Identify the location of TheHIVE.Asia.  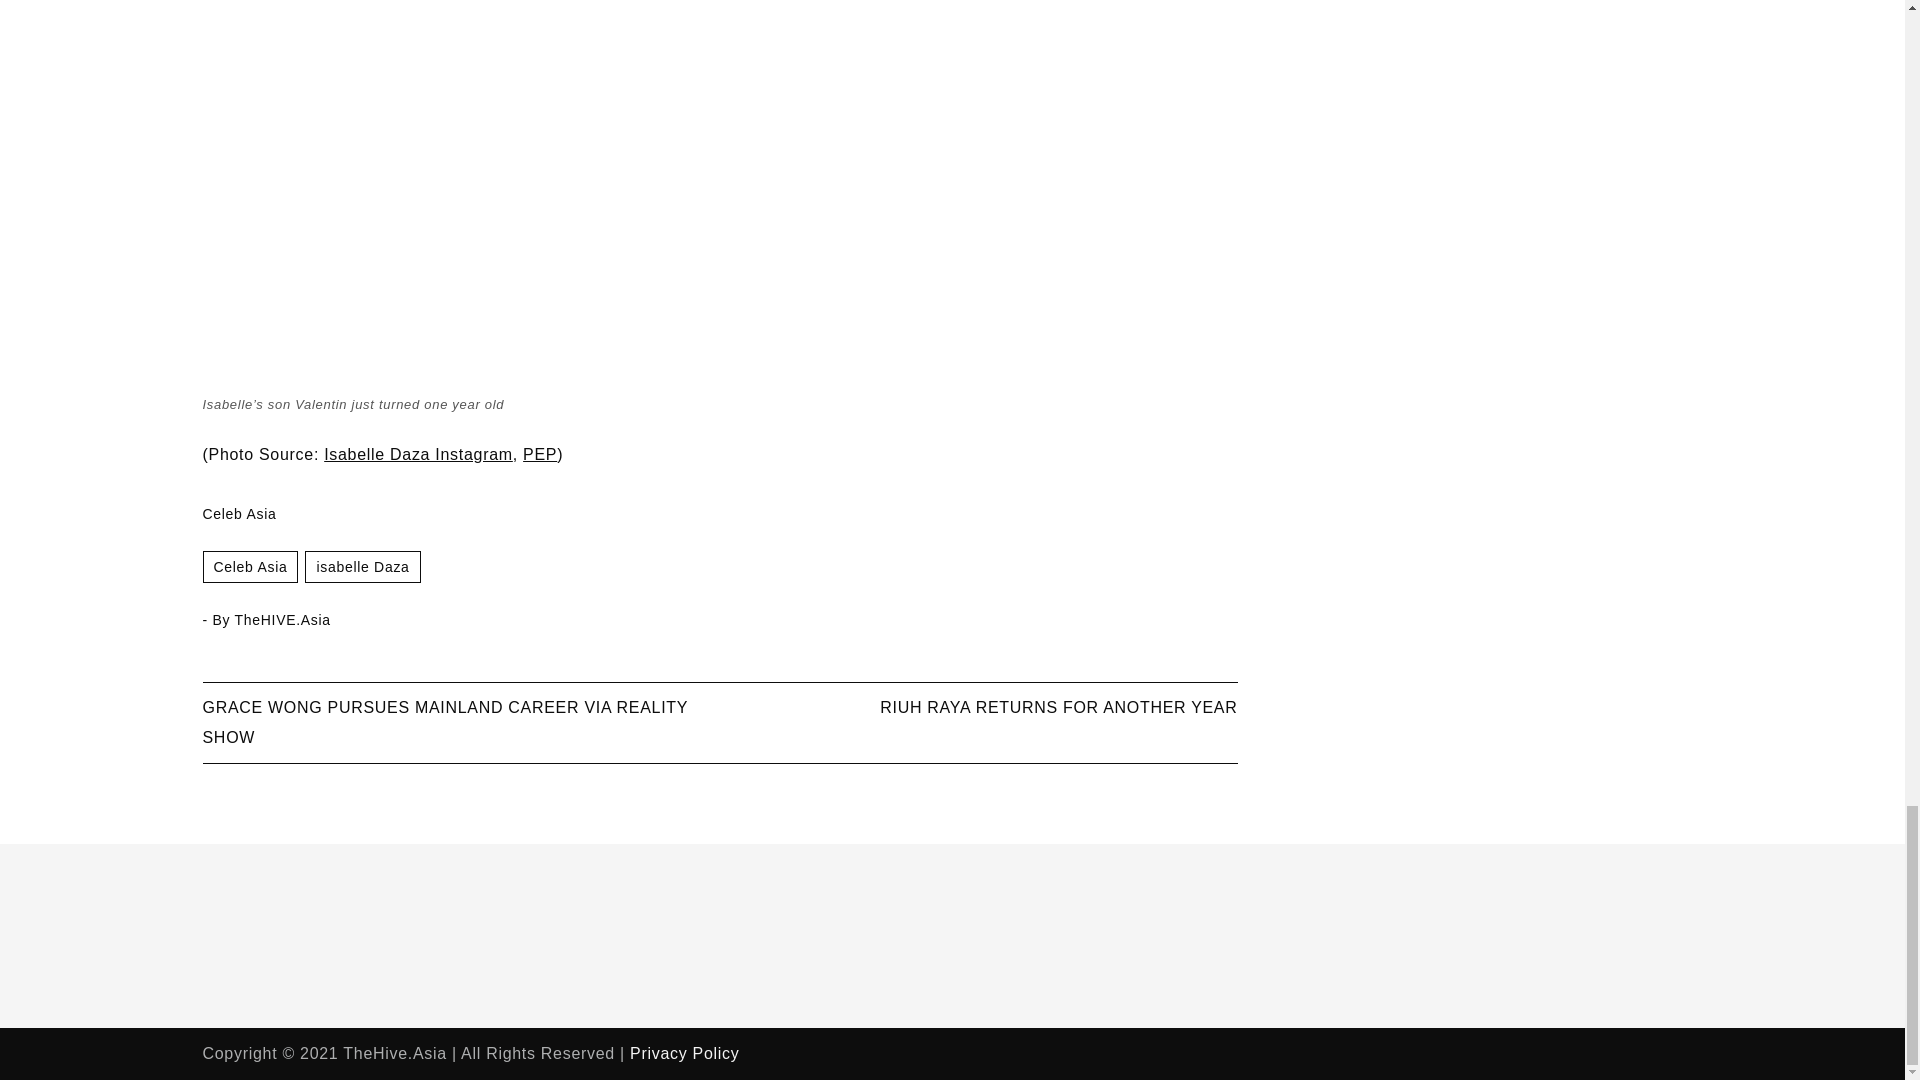
(282, 620).